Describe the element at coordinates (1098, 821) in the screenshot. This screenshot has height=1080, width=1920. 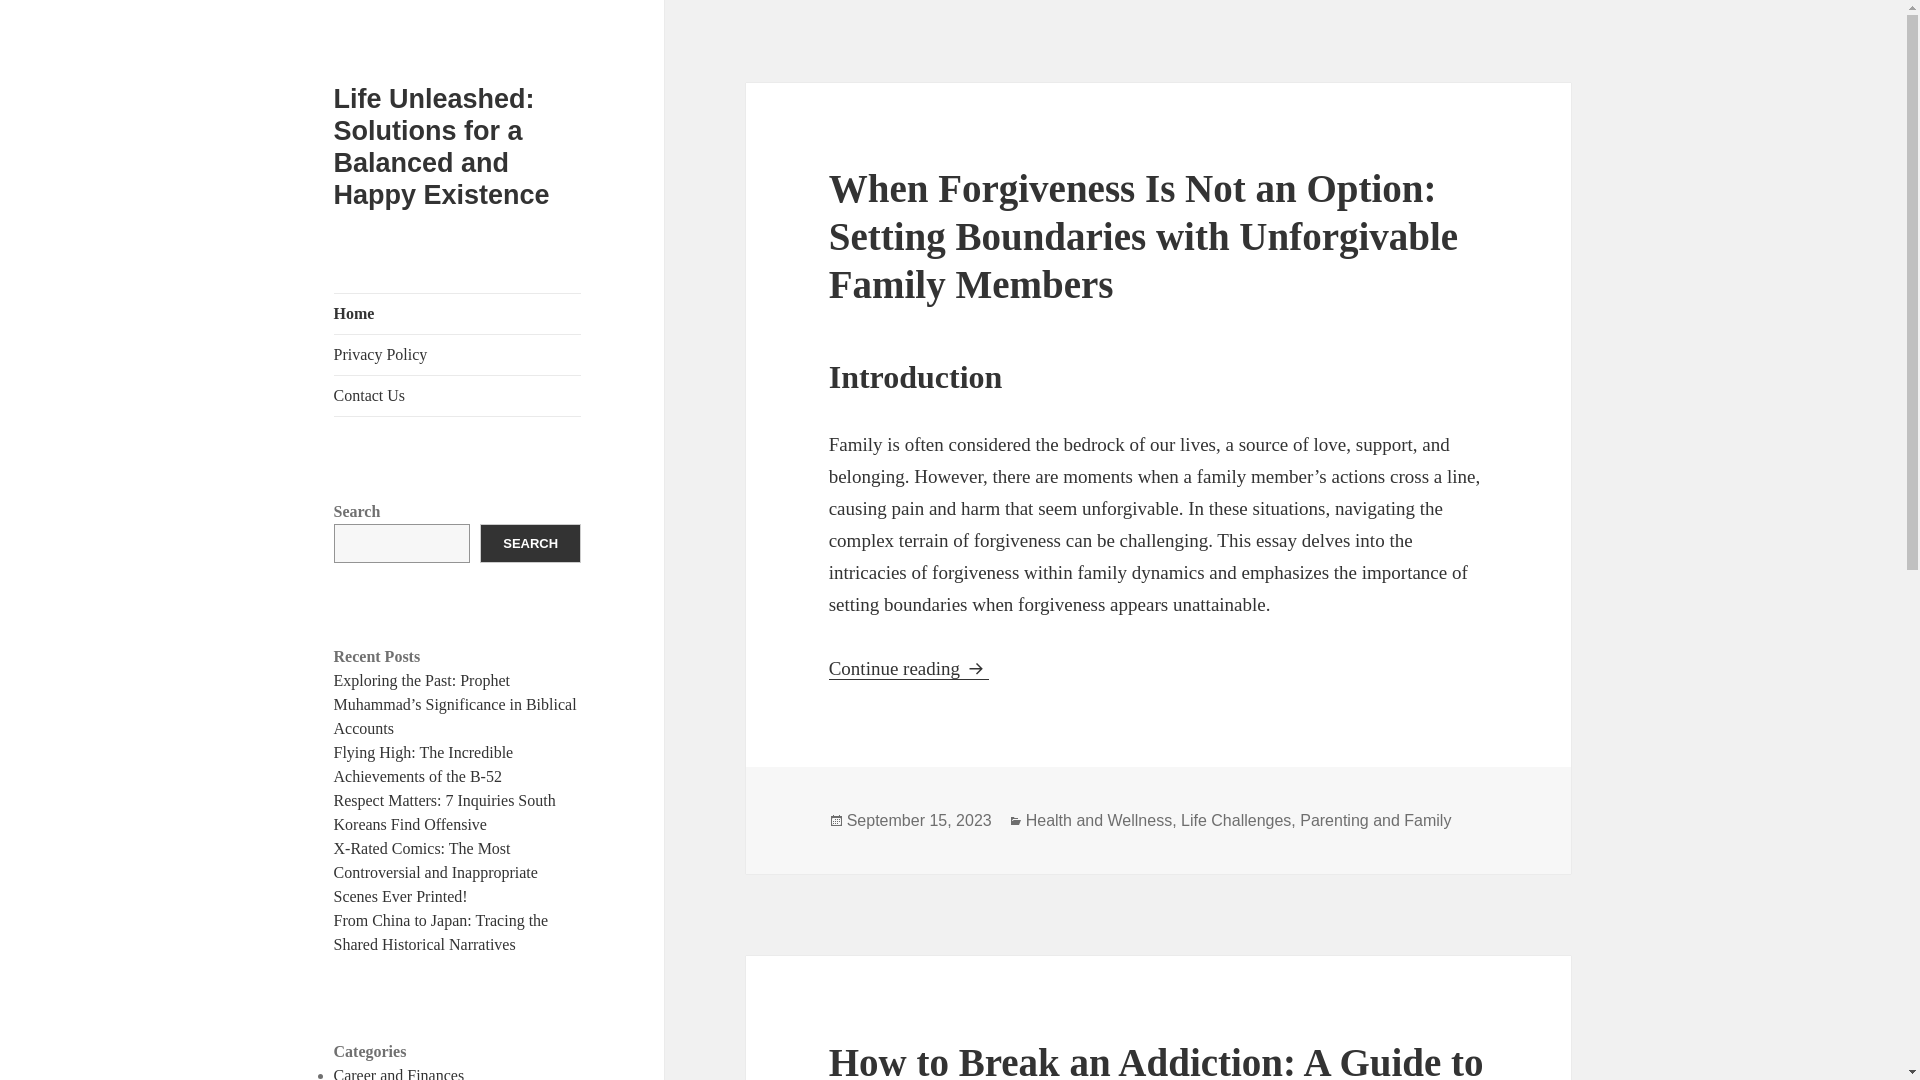
I see `Health and Wellness` at that location.